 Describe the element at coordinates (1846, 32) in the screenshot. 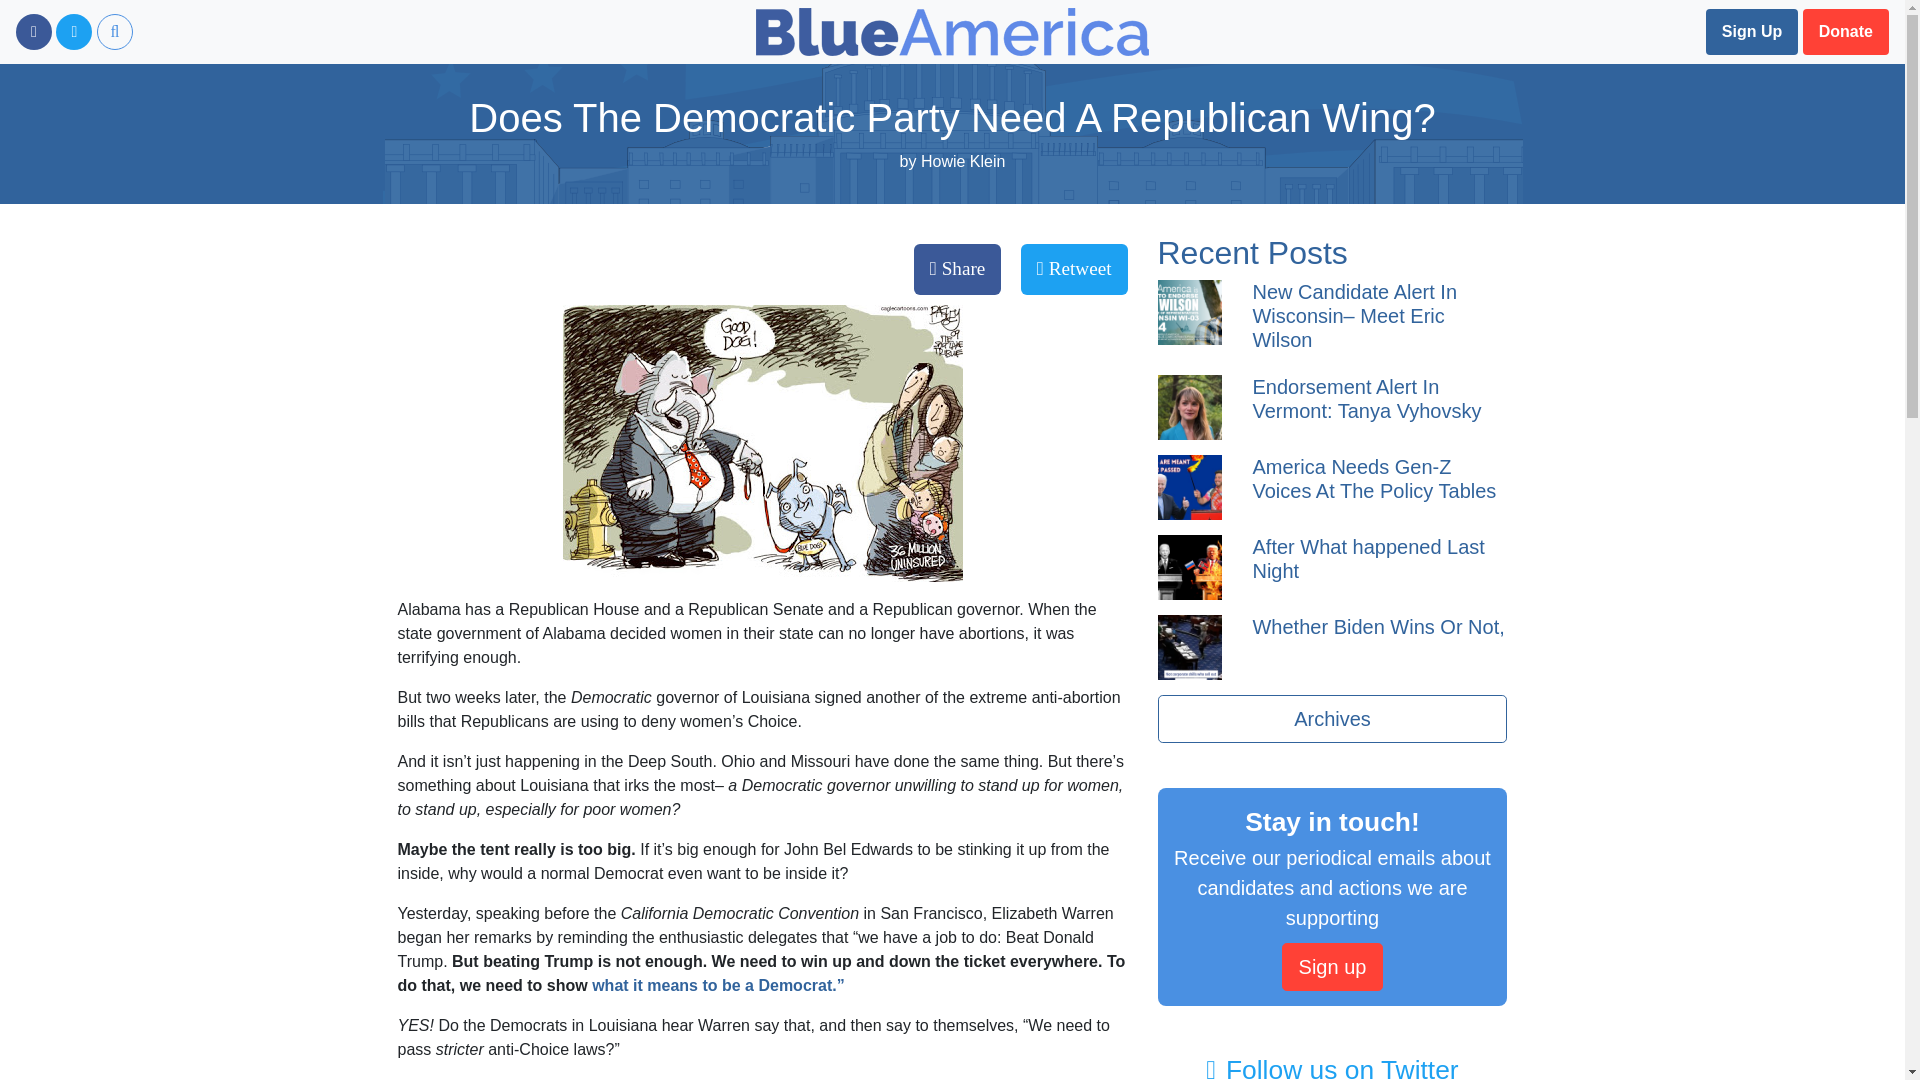

I see `Donate` at that location.